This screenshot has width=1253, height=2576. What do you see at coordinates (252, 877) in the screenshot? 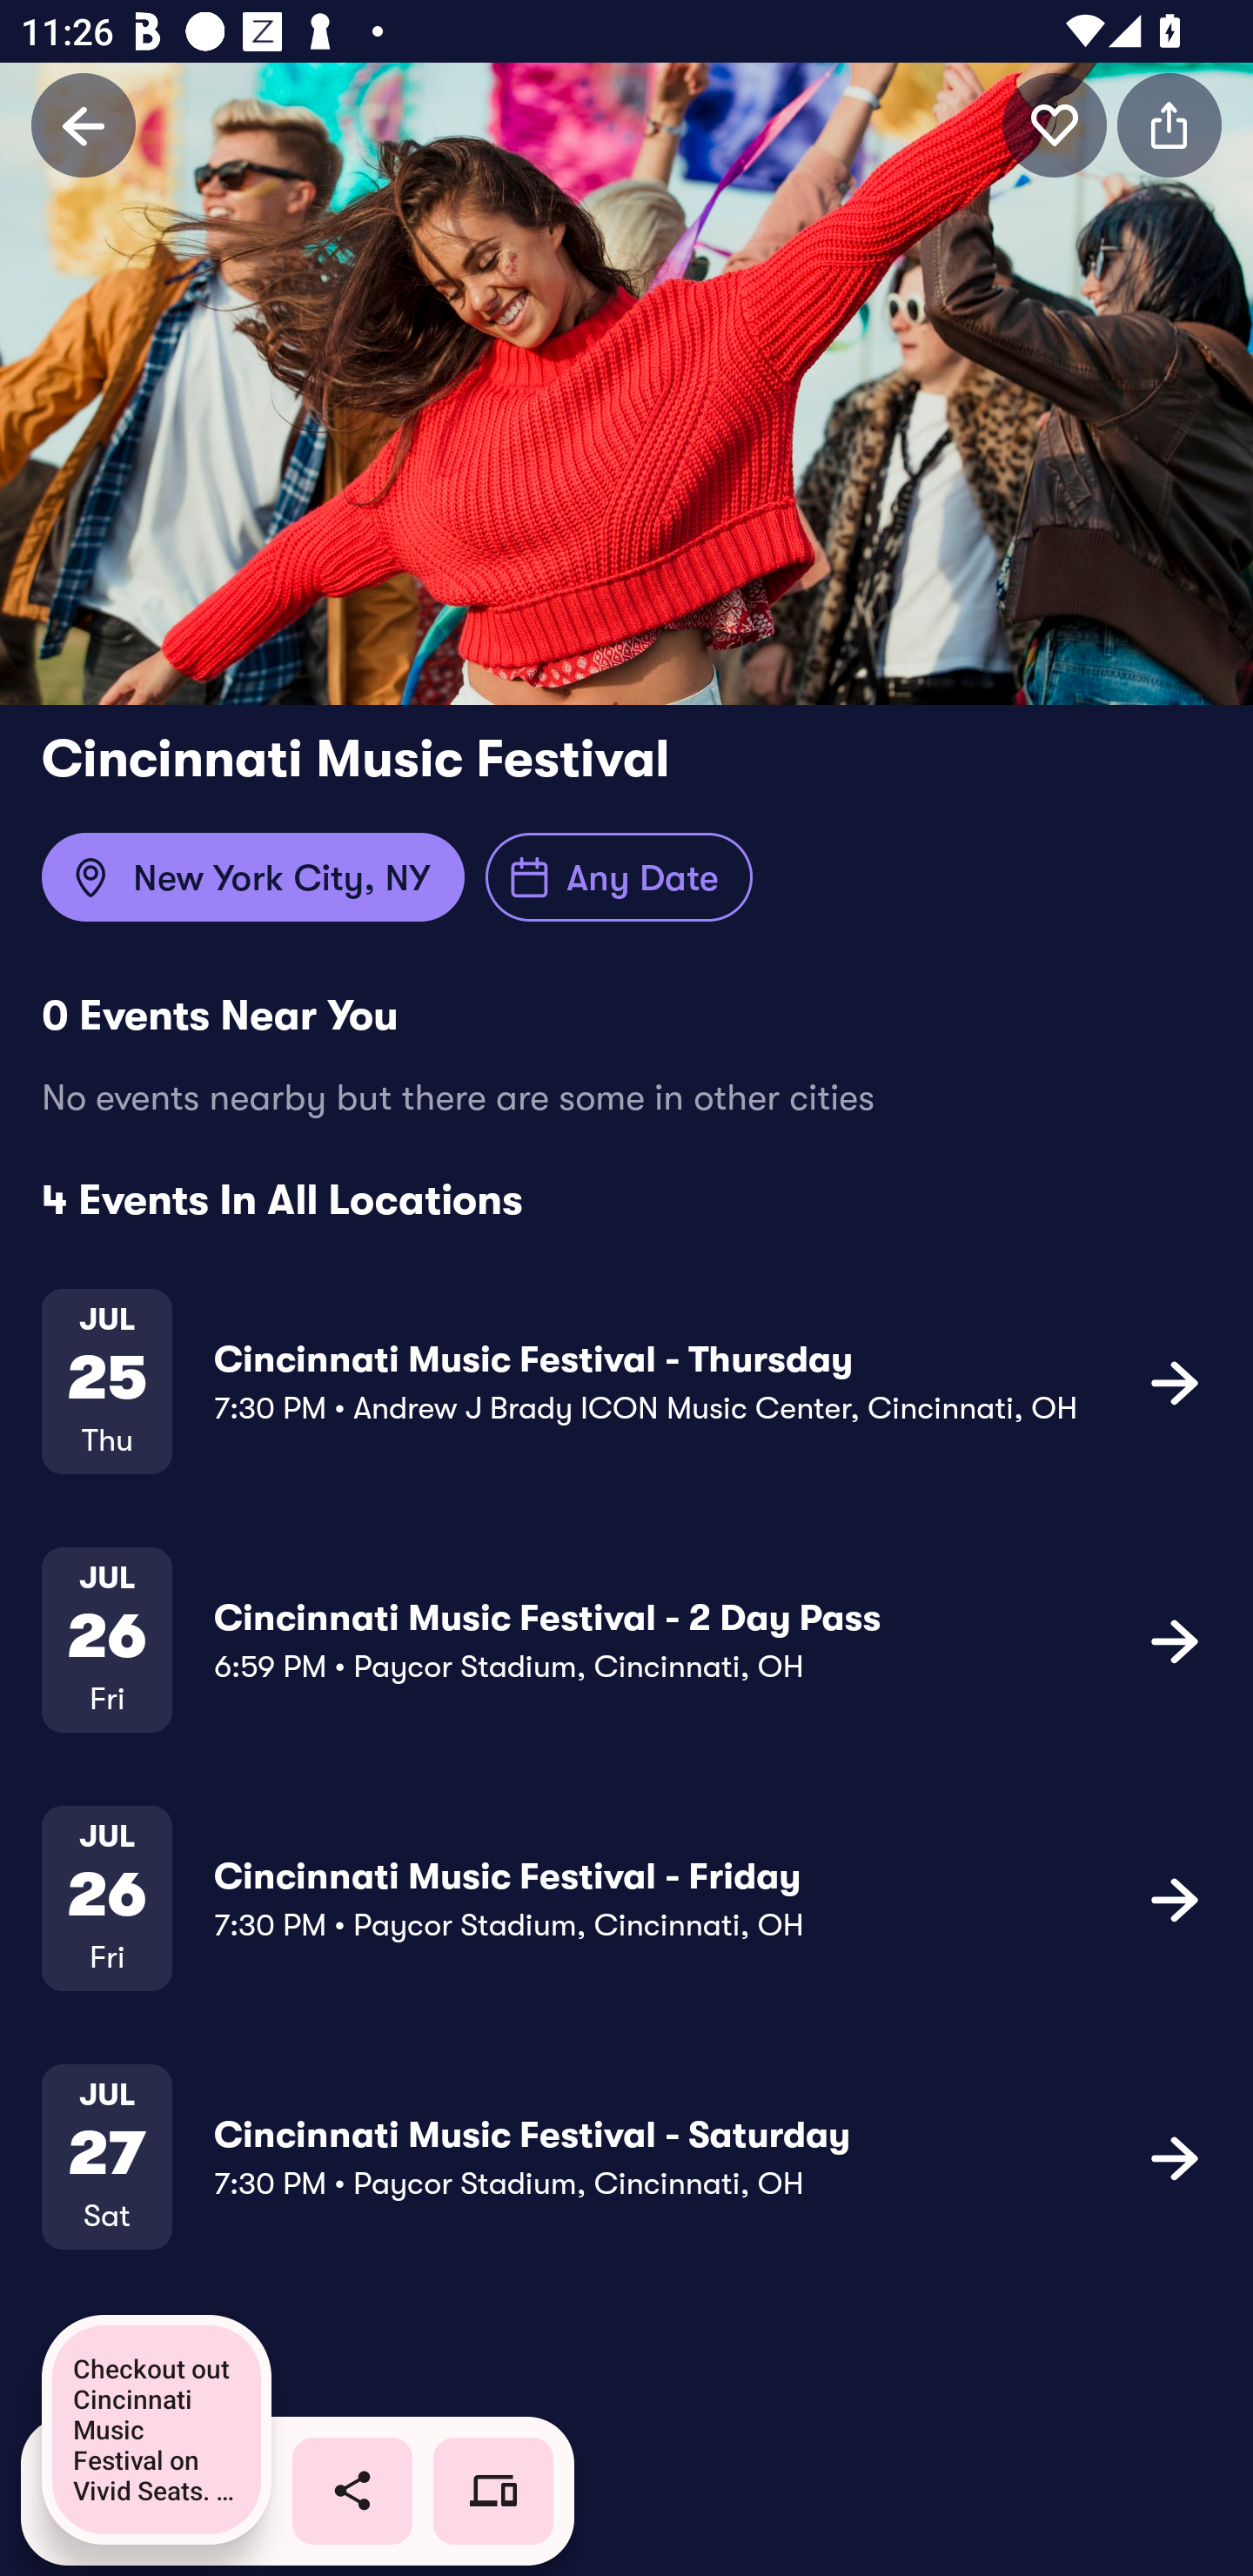
I see `New York City, NY` at bounding box center [252, 877].